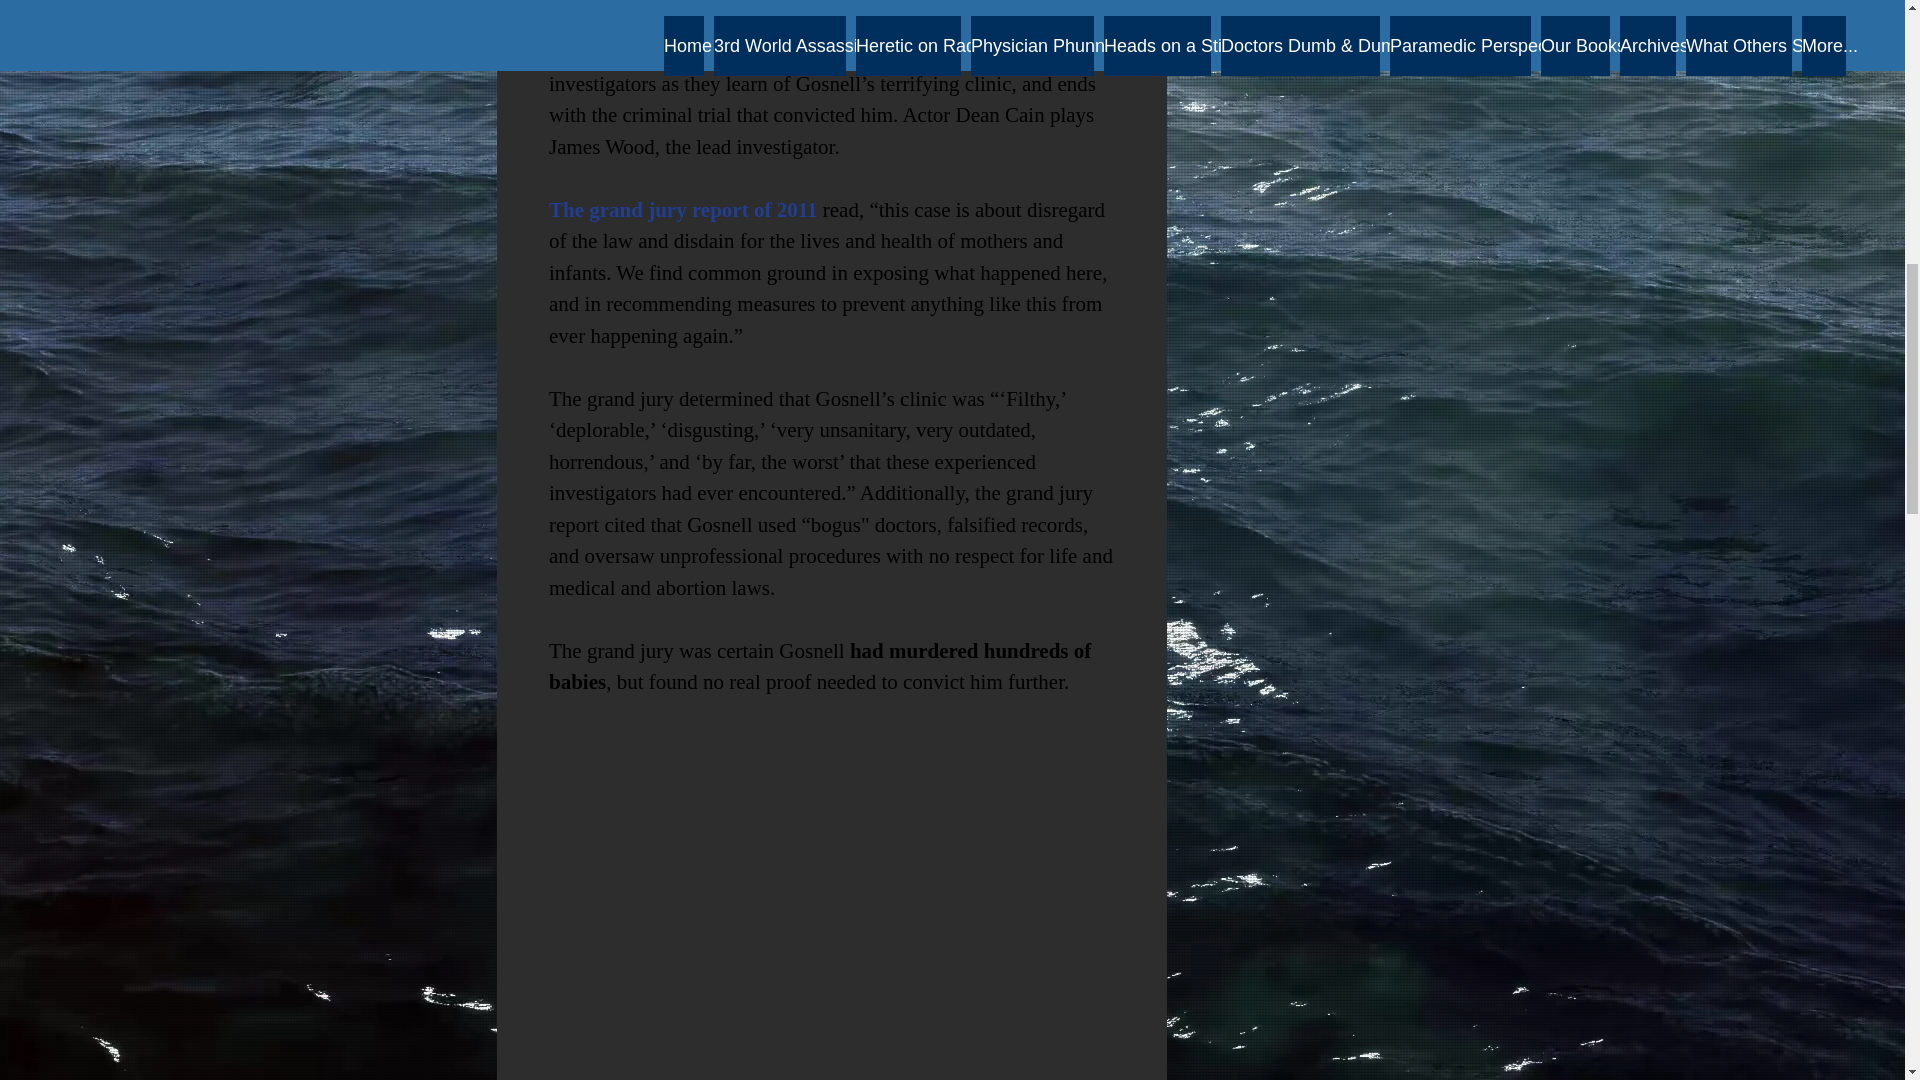  I want to click on The grand jury report of 2011, so click(682, 210).